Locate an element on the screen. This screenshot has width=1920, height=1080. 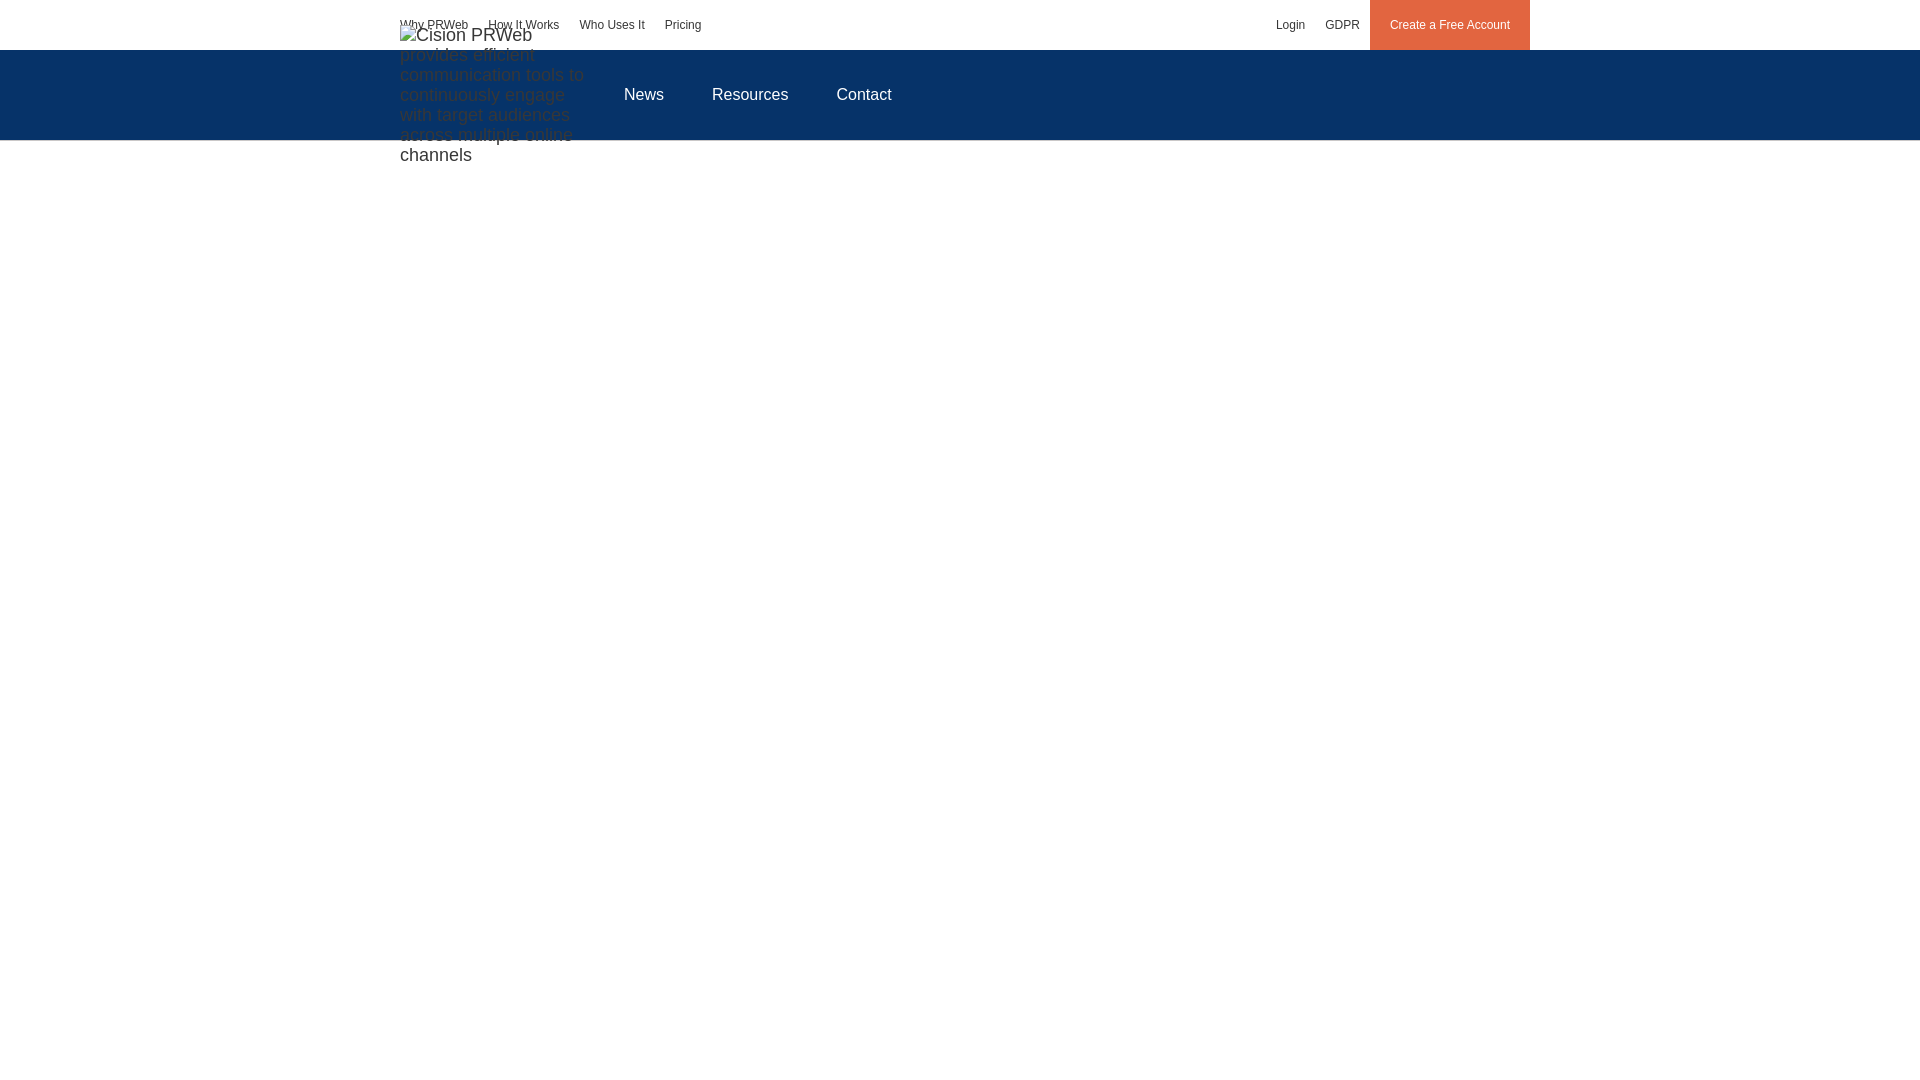
Contact is located at coordinates (864, 94).